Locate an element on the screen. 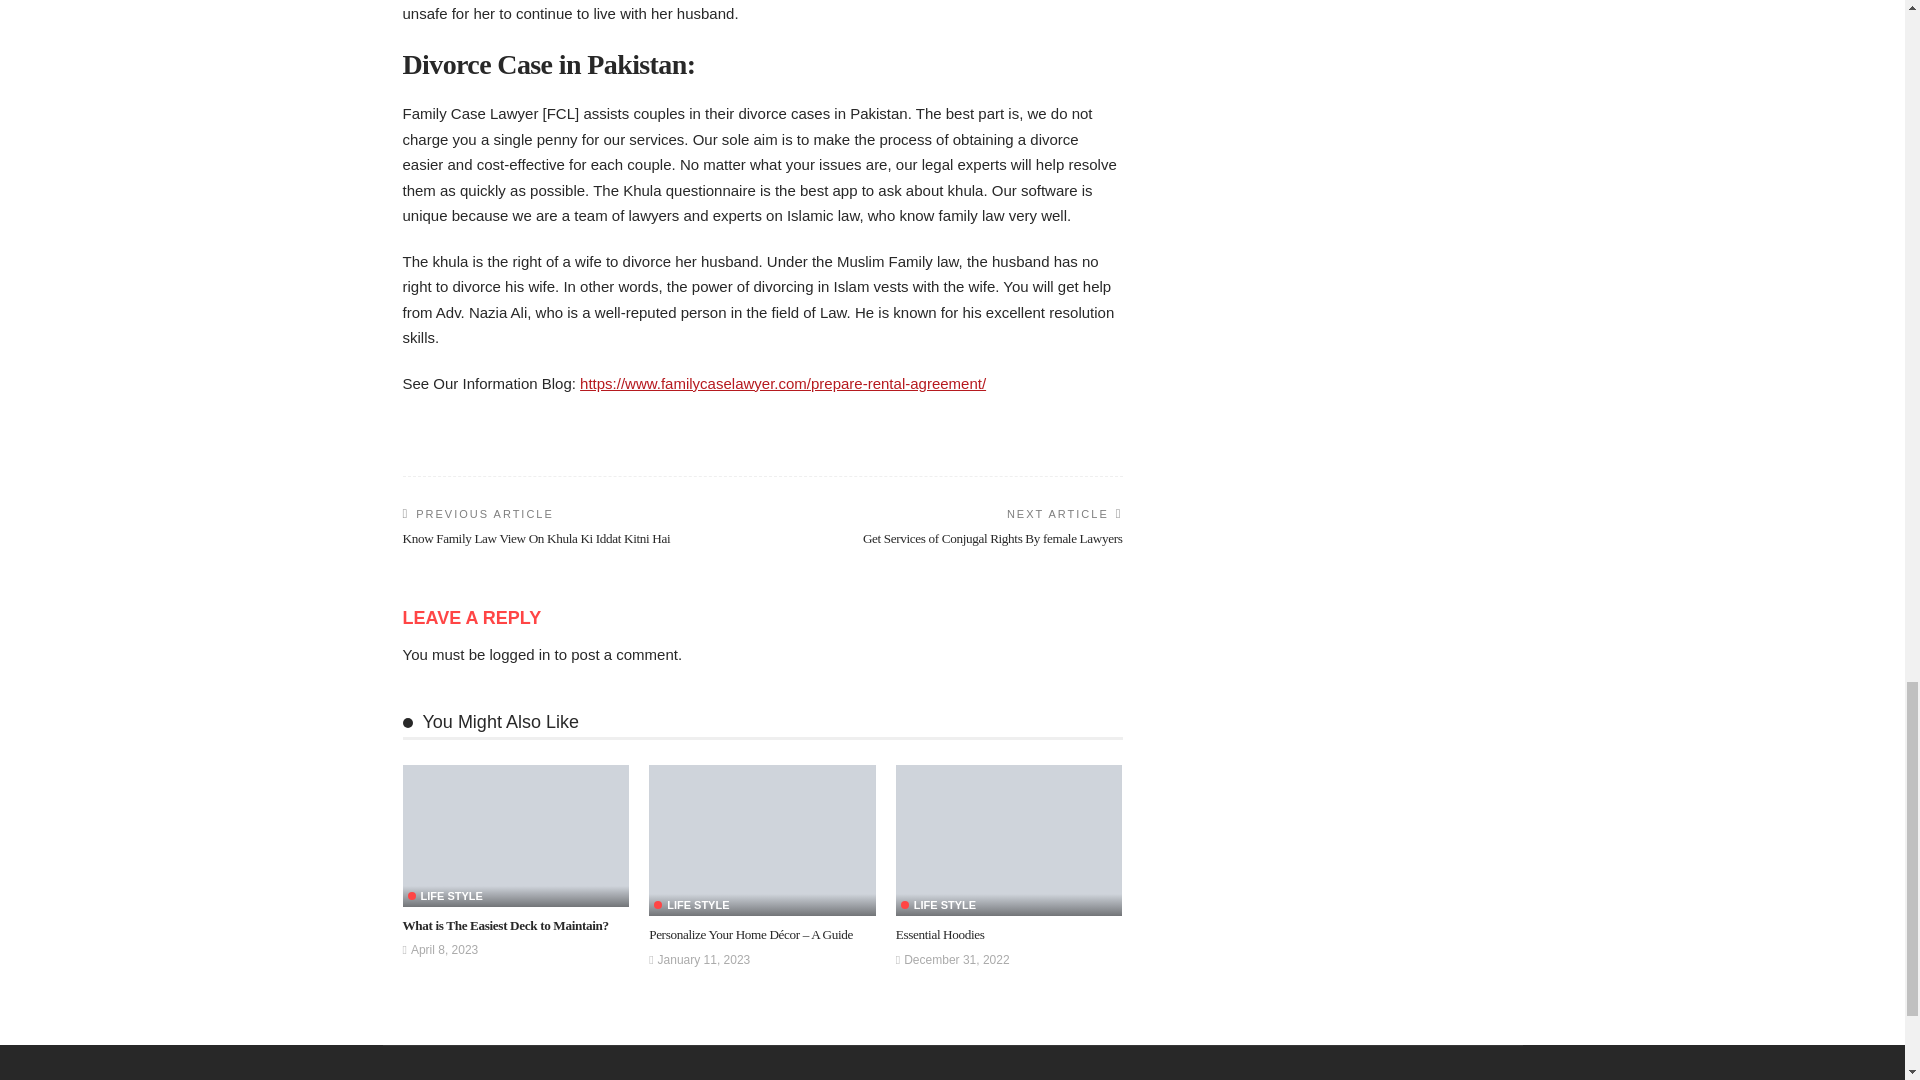  Get Services of Conjugal Rights By female Lawyers is located at coordinates (992, 538).